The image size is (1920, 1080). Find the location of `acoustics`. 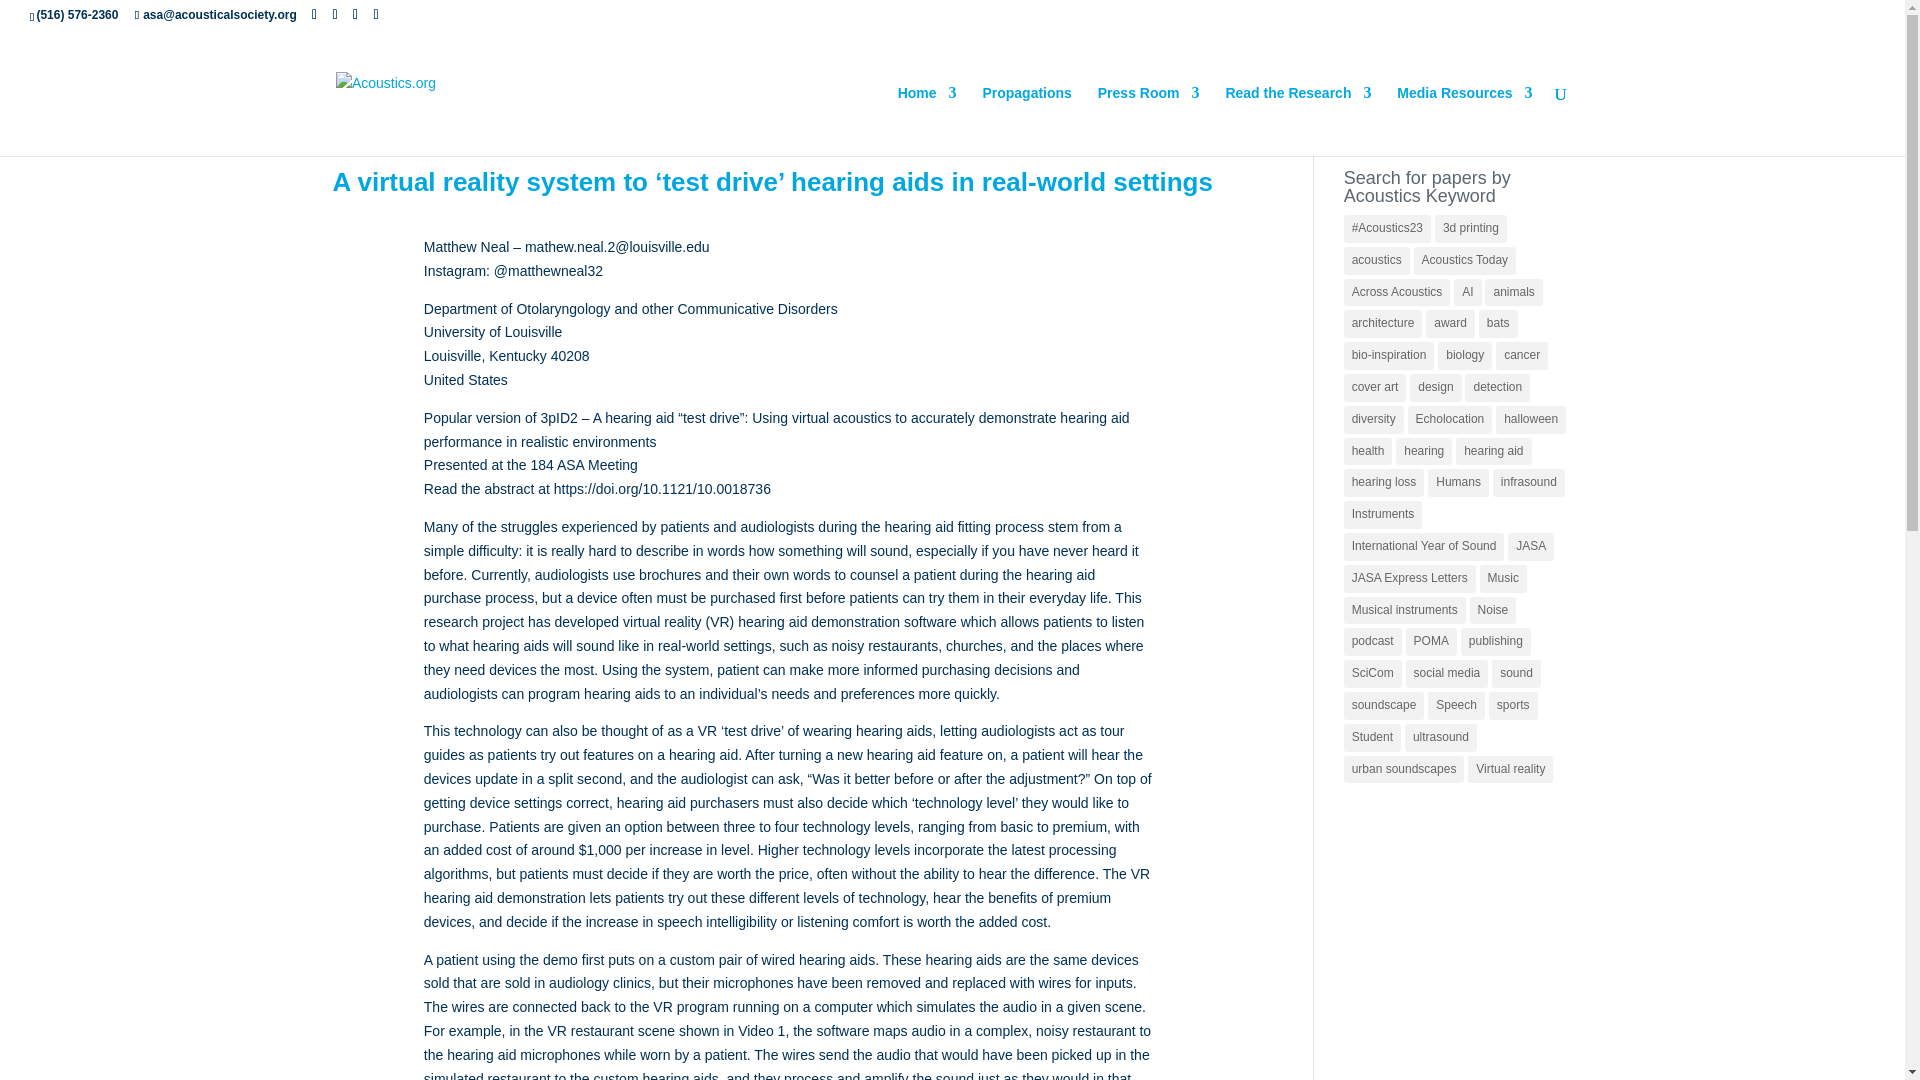

acoustics is located at coordinates (1376, 261).